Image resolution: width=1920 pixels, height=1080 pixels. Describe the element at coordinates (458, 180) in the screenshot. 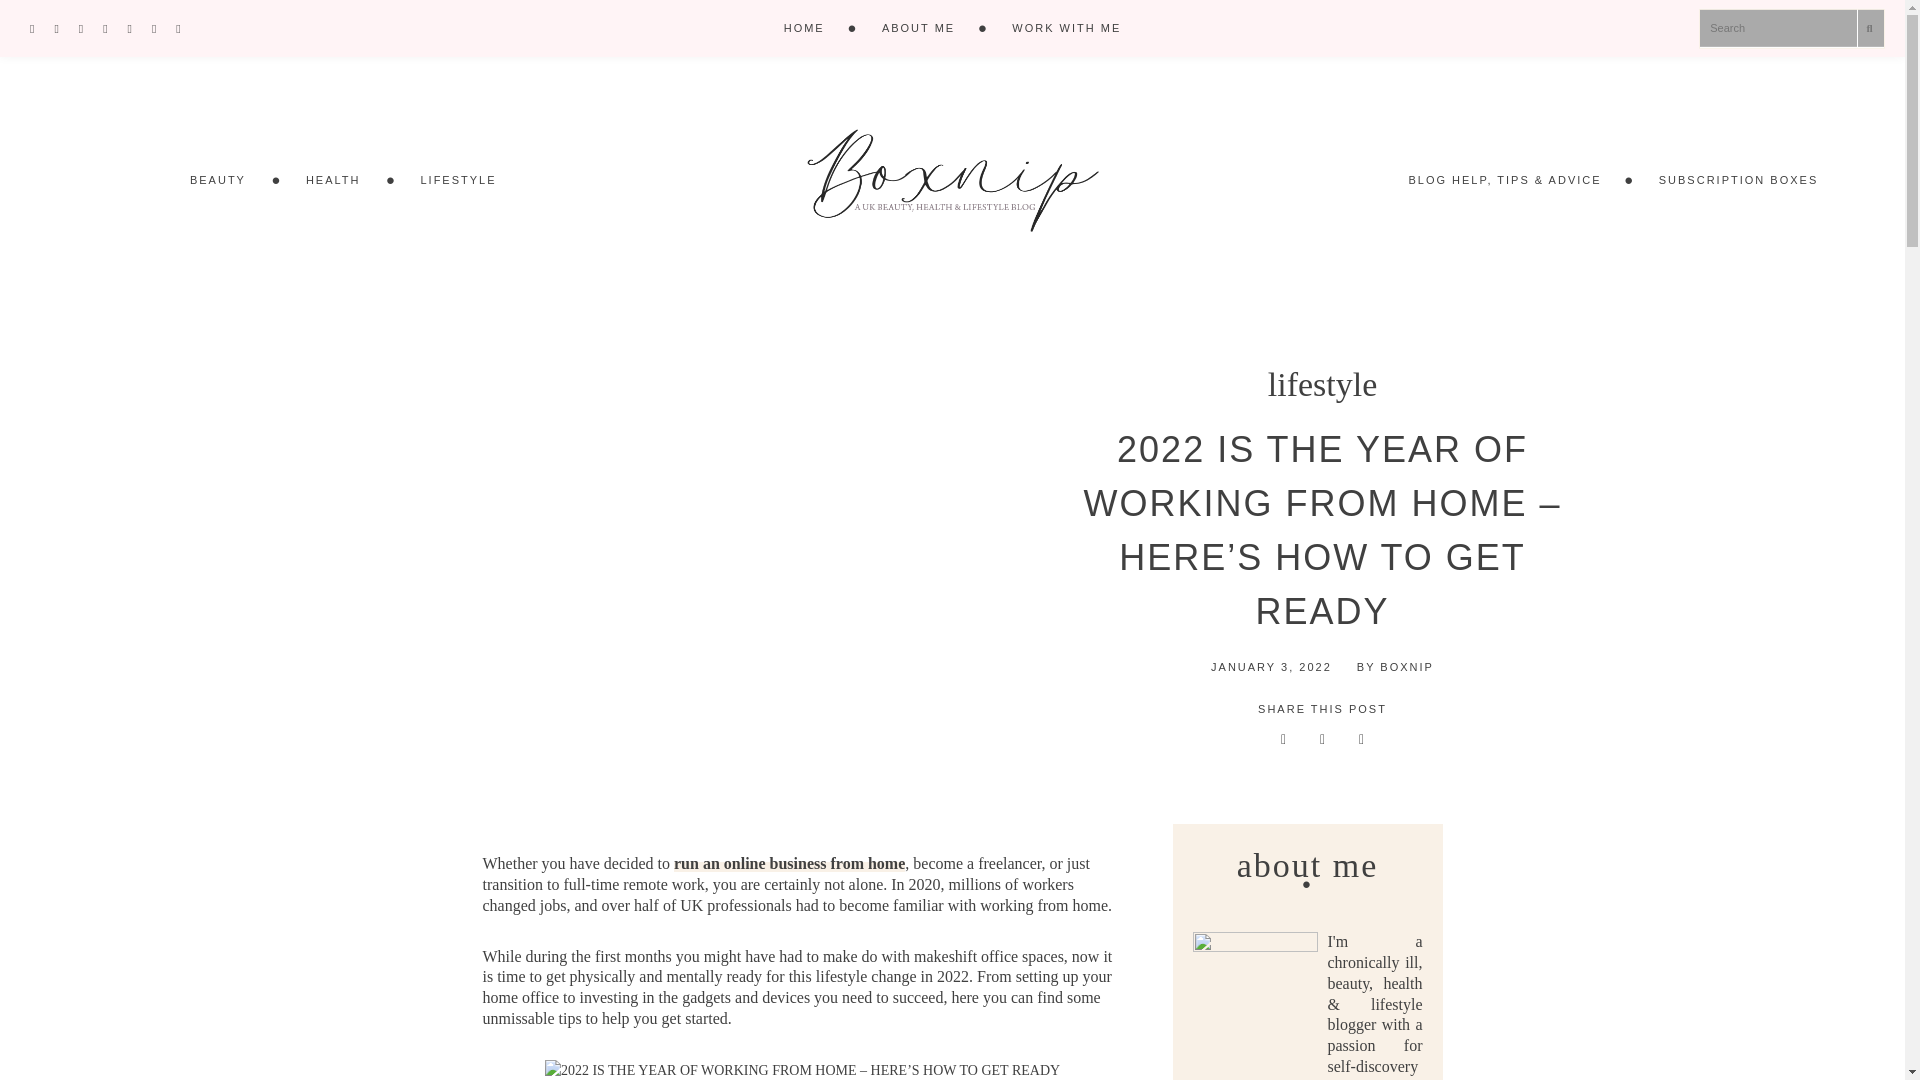

I see `LIFESTYLE` at that location.